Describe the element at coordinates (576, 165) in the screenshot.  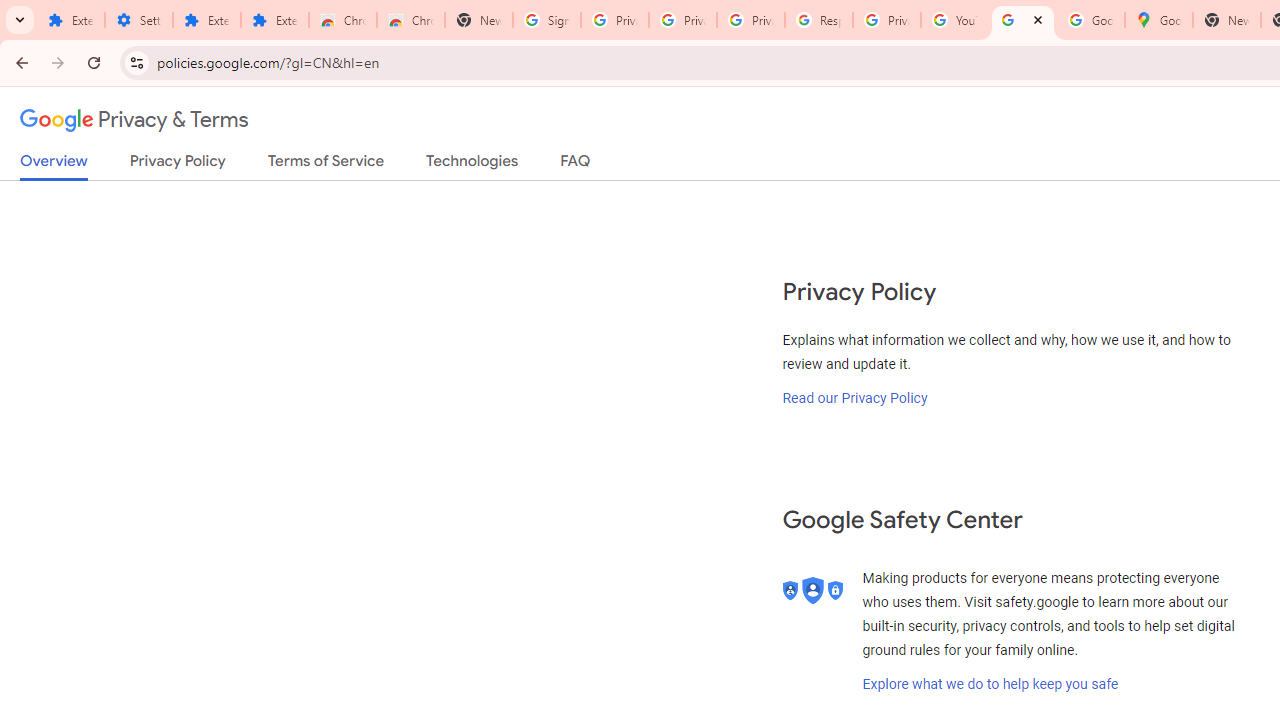
I see `FAQ` at that location.